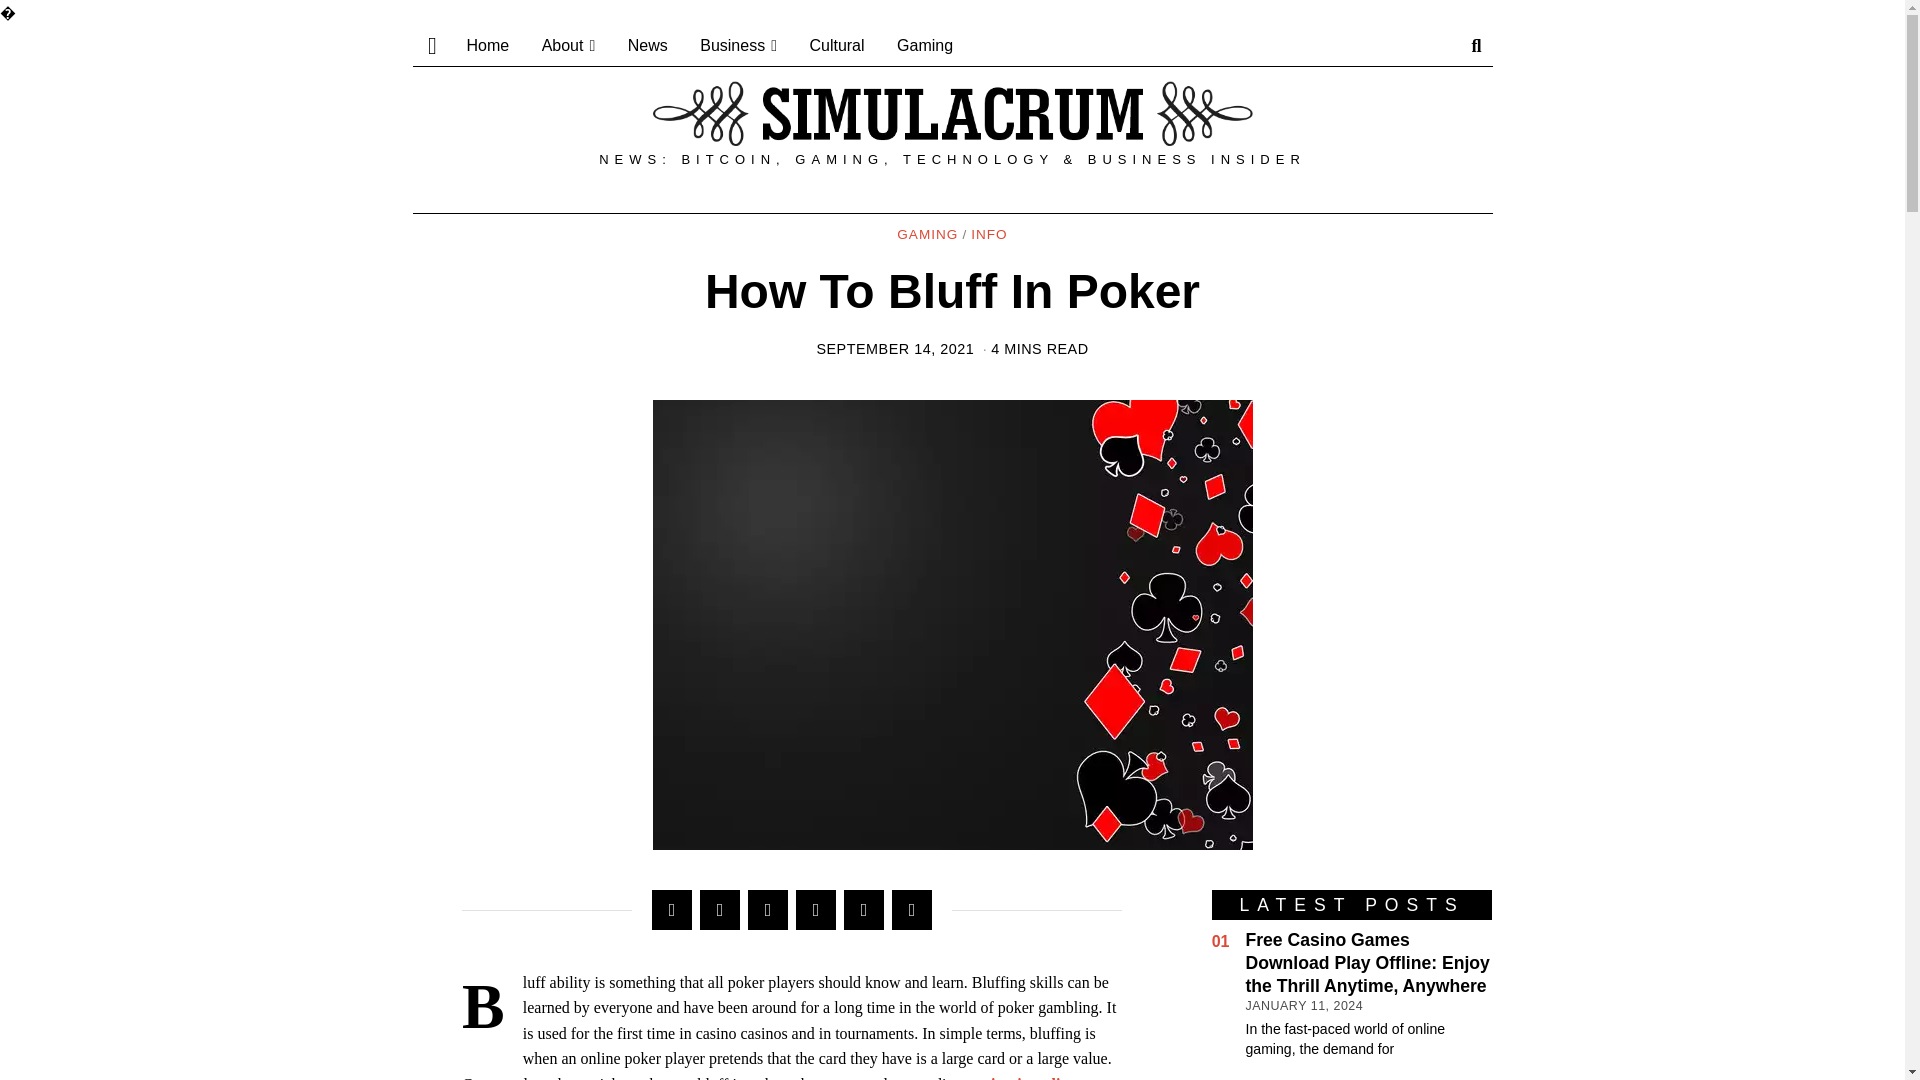  Describe the element at coordinates (569, 45) in the screenshot. I see `About` at that location.